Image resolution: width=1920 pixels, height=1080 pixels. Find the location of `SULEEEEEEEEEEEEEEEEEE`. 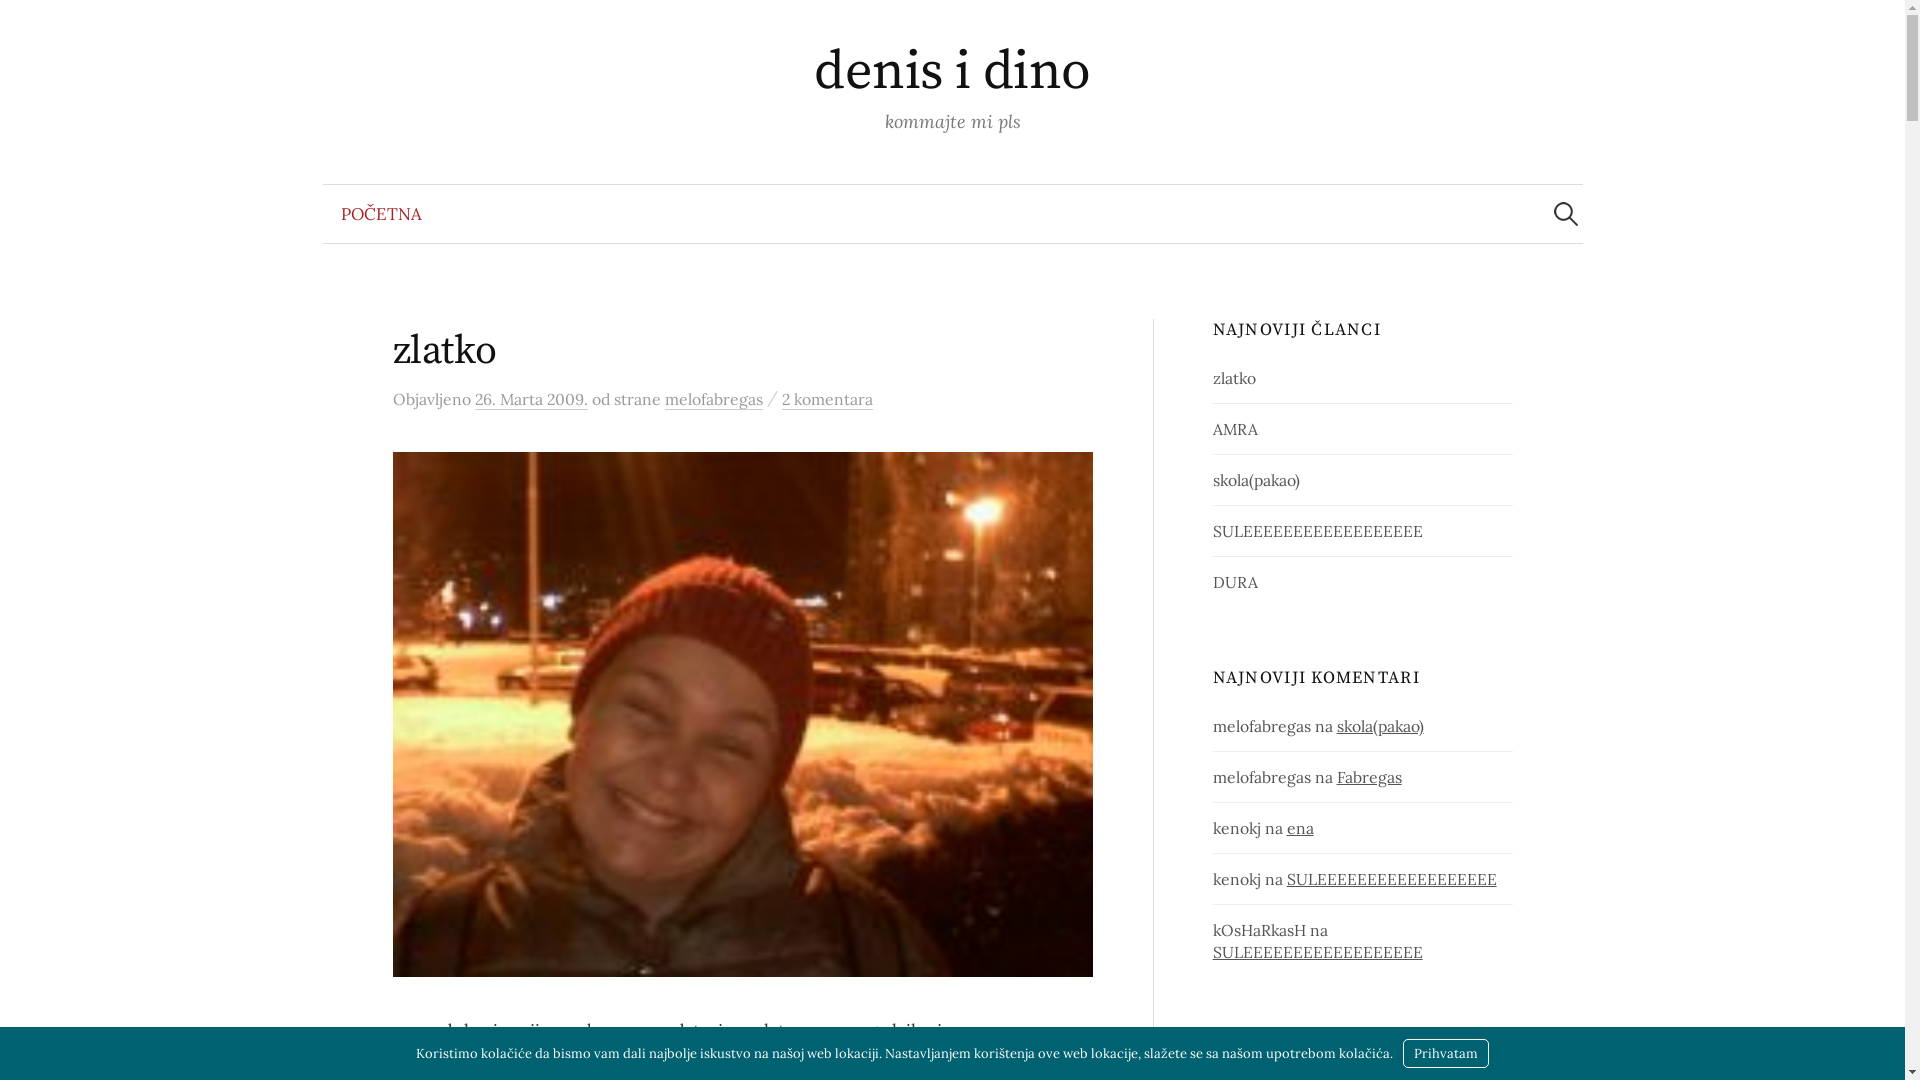

SULEEEEEEEEEEEEEEEEEE is located at coordinates (1318, 531).